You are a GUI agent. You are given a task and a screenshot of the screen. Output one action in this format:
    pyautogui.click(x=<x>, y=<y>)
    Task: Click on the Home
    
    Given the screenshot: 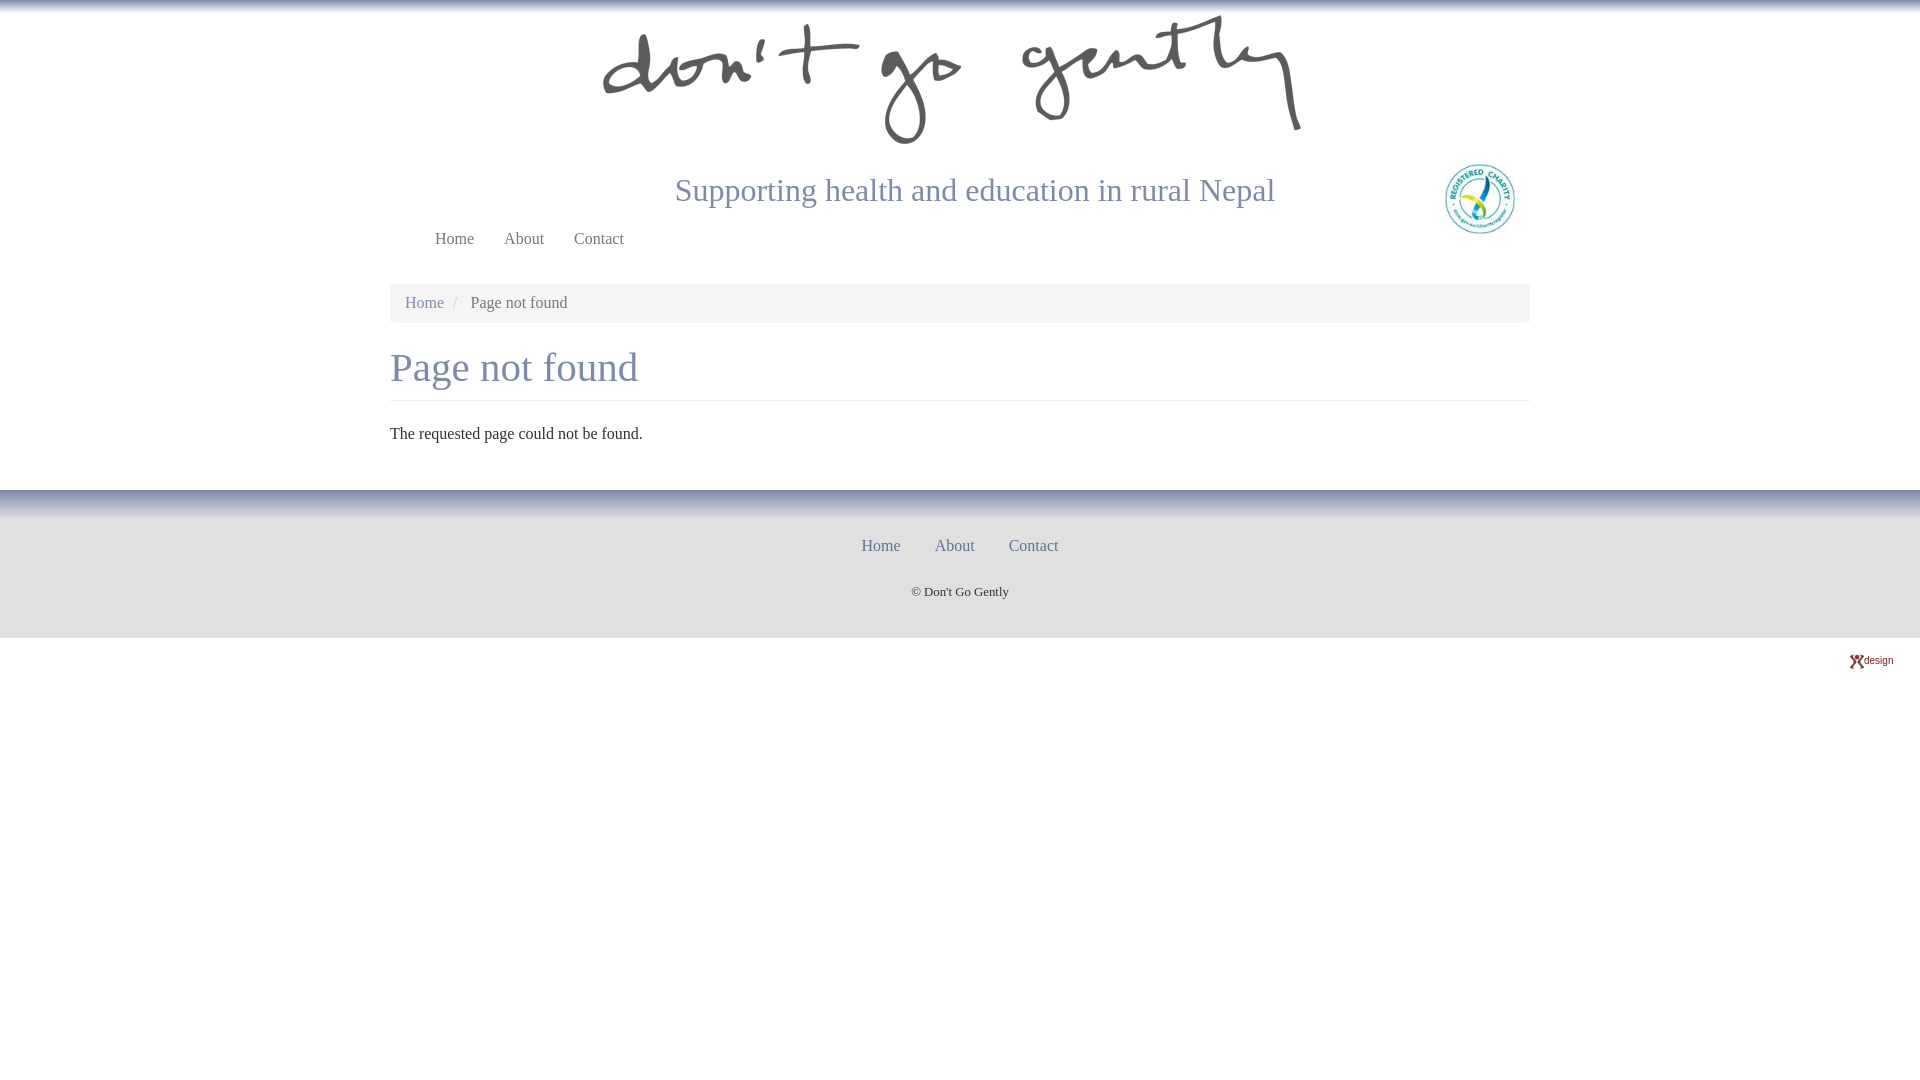 What is the action you would take?
    pyautogui.click(x=960, y=81)
    